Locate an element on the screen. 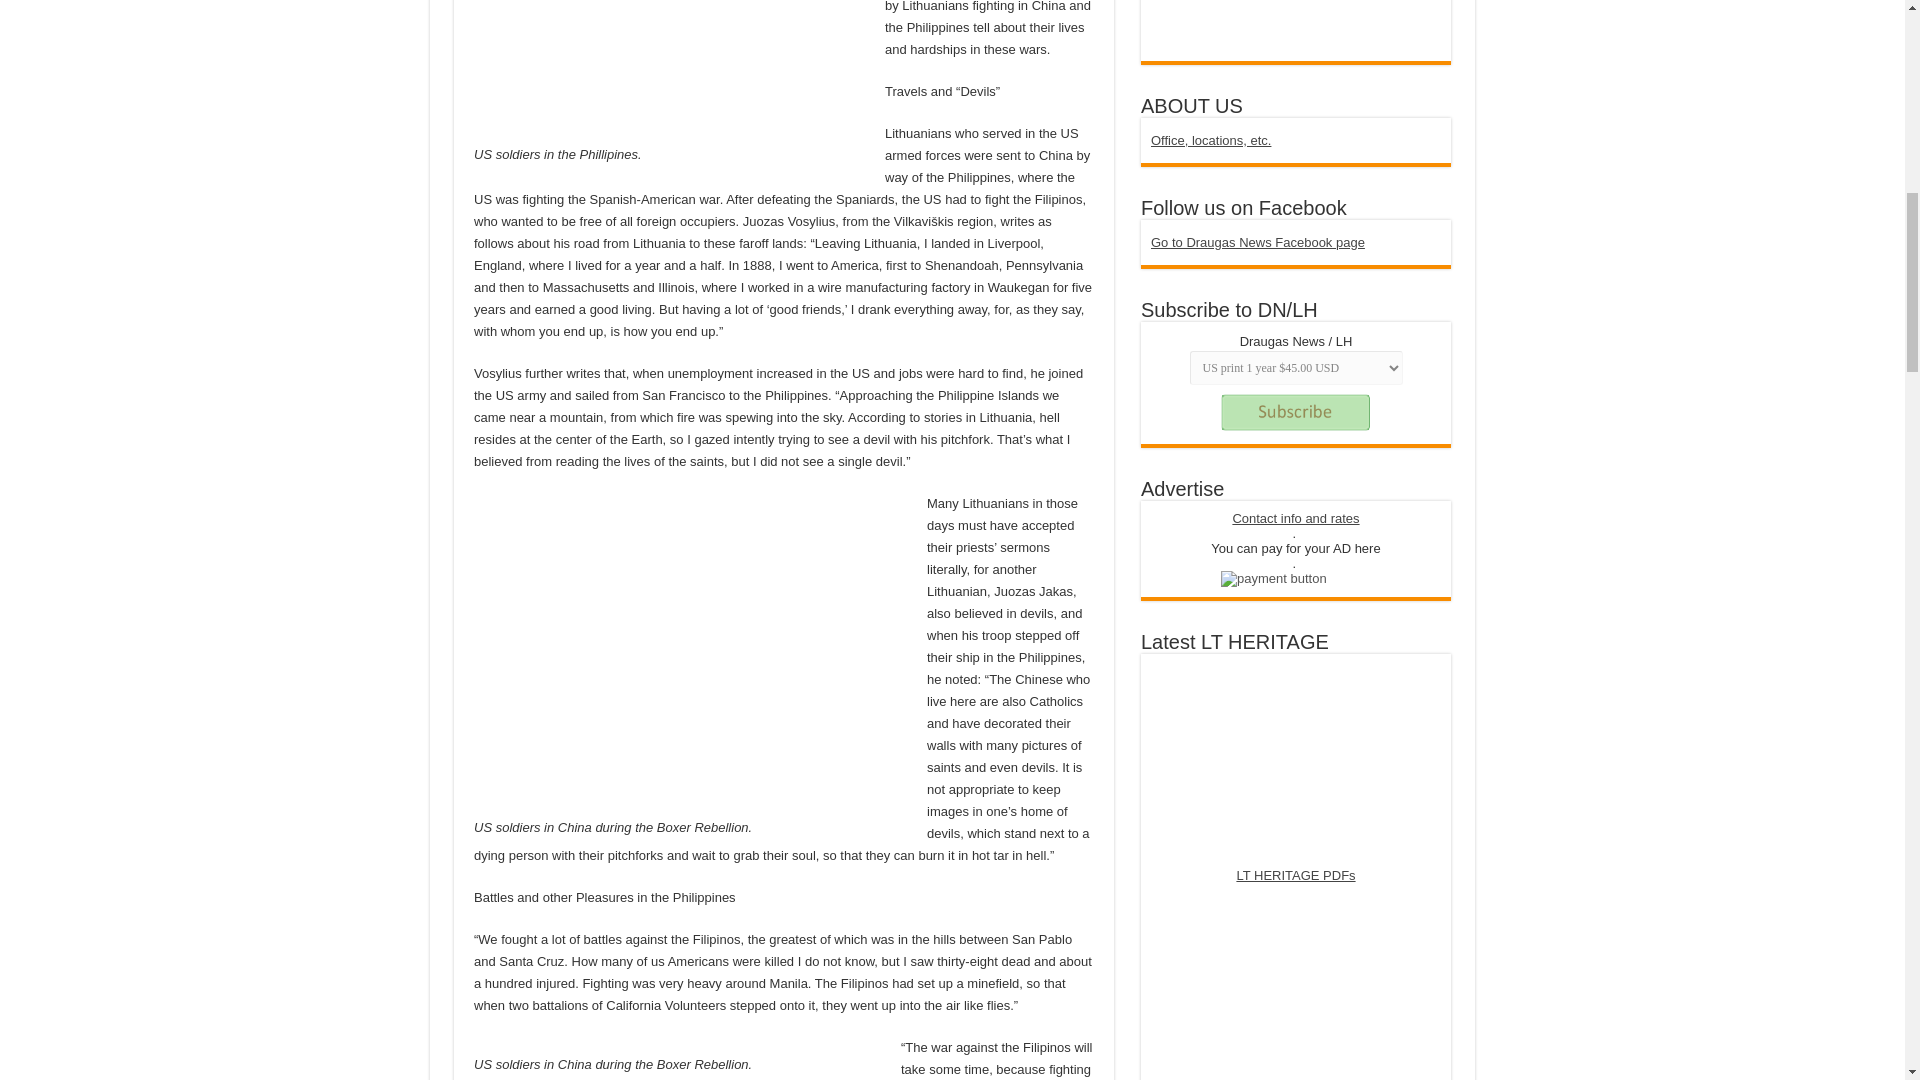 This screenshot has height=1080, width=1920. Scroll To Top is located at coordinates (1874, 80).